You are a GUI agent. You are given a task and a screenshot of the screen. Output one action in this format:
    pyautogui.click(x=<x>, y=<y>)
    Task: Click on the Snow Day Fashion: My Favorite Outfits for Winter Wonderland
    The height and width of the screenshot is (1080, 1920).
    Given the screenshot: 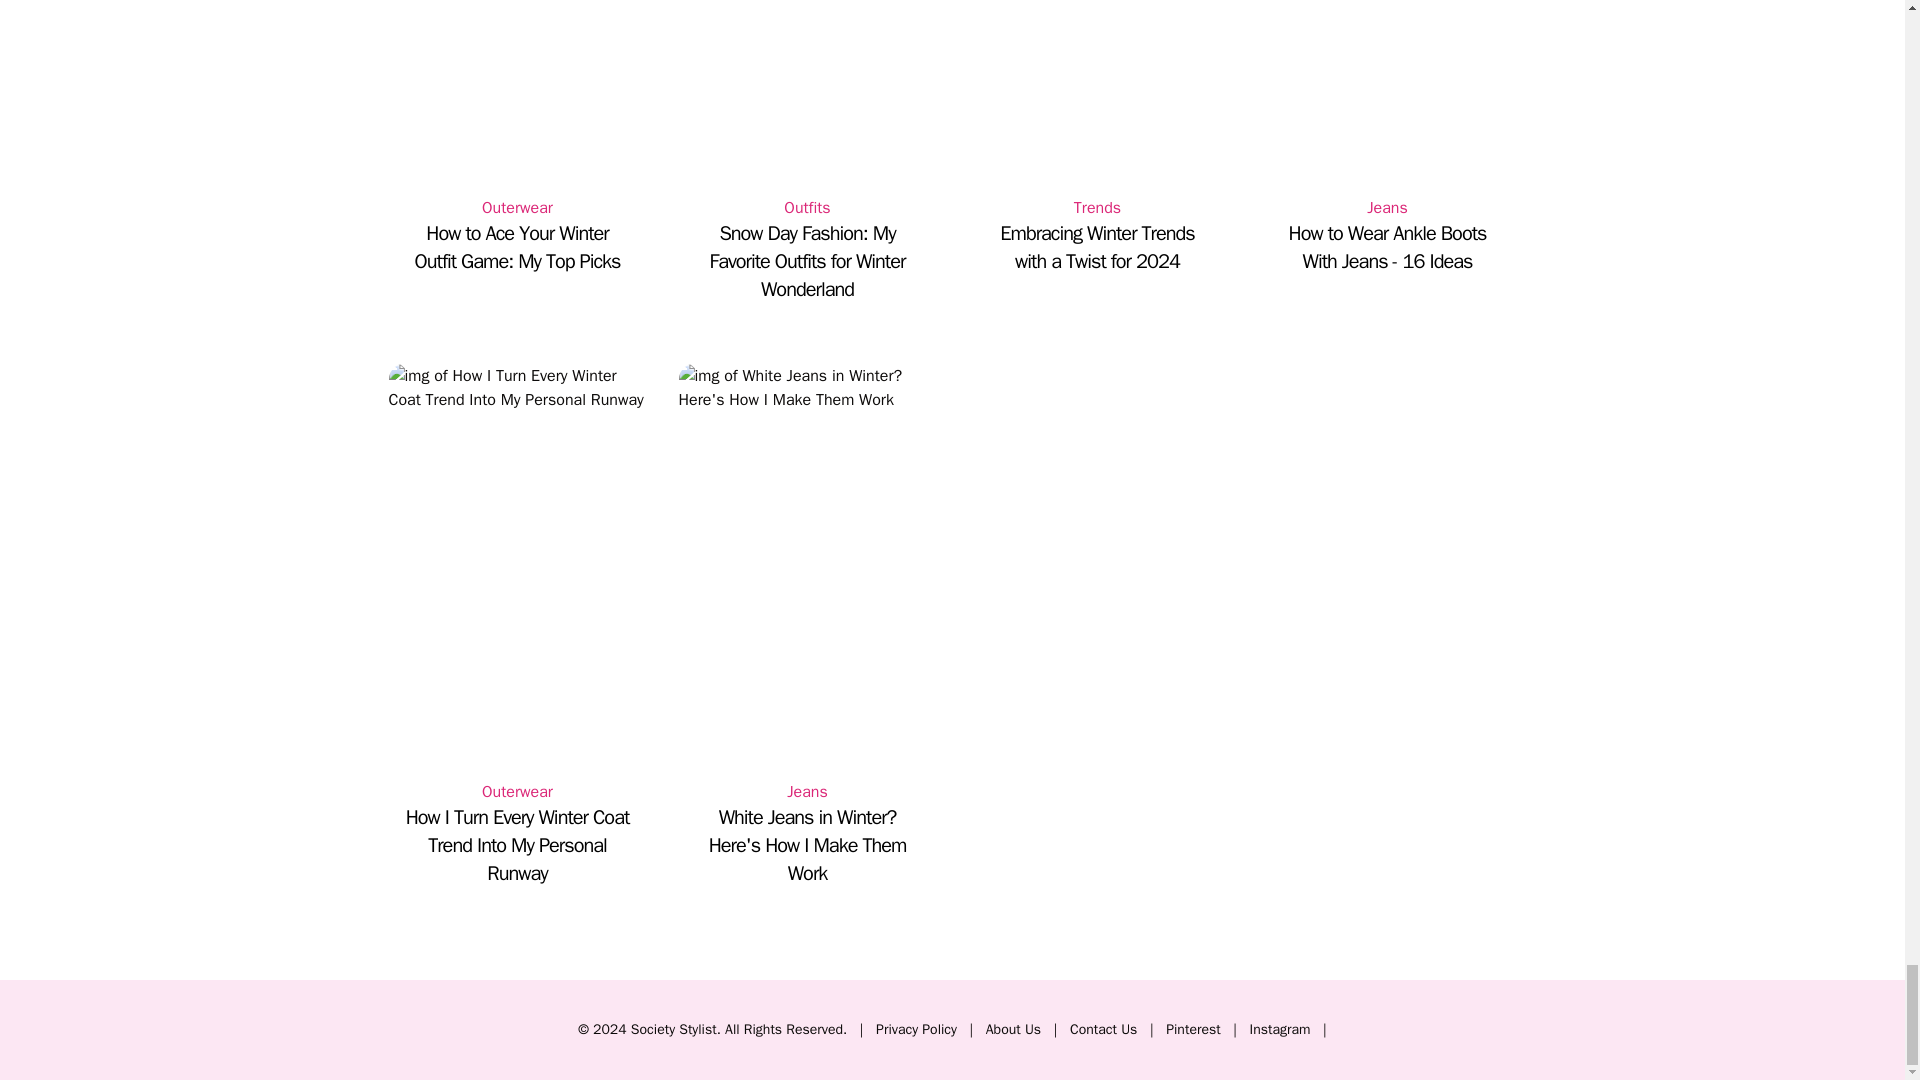 What is the action you would take?
    pyautogui.click(x=806, y=262)
    